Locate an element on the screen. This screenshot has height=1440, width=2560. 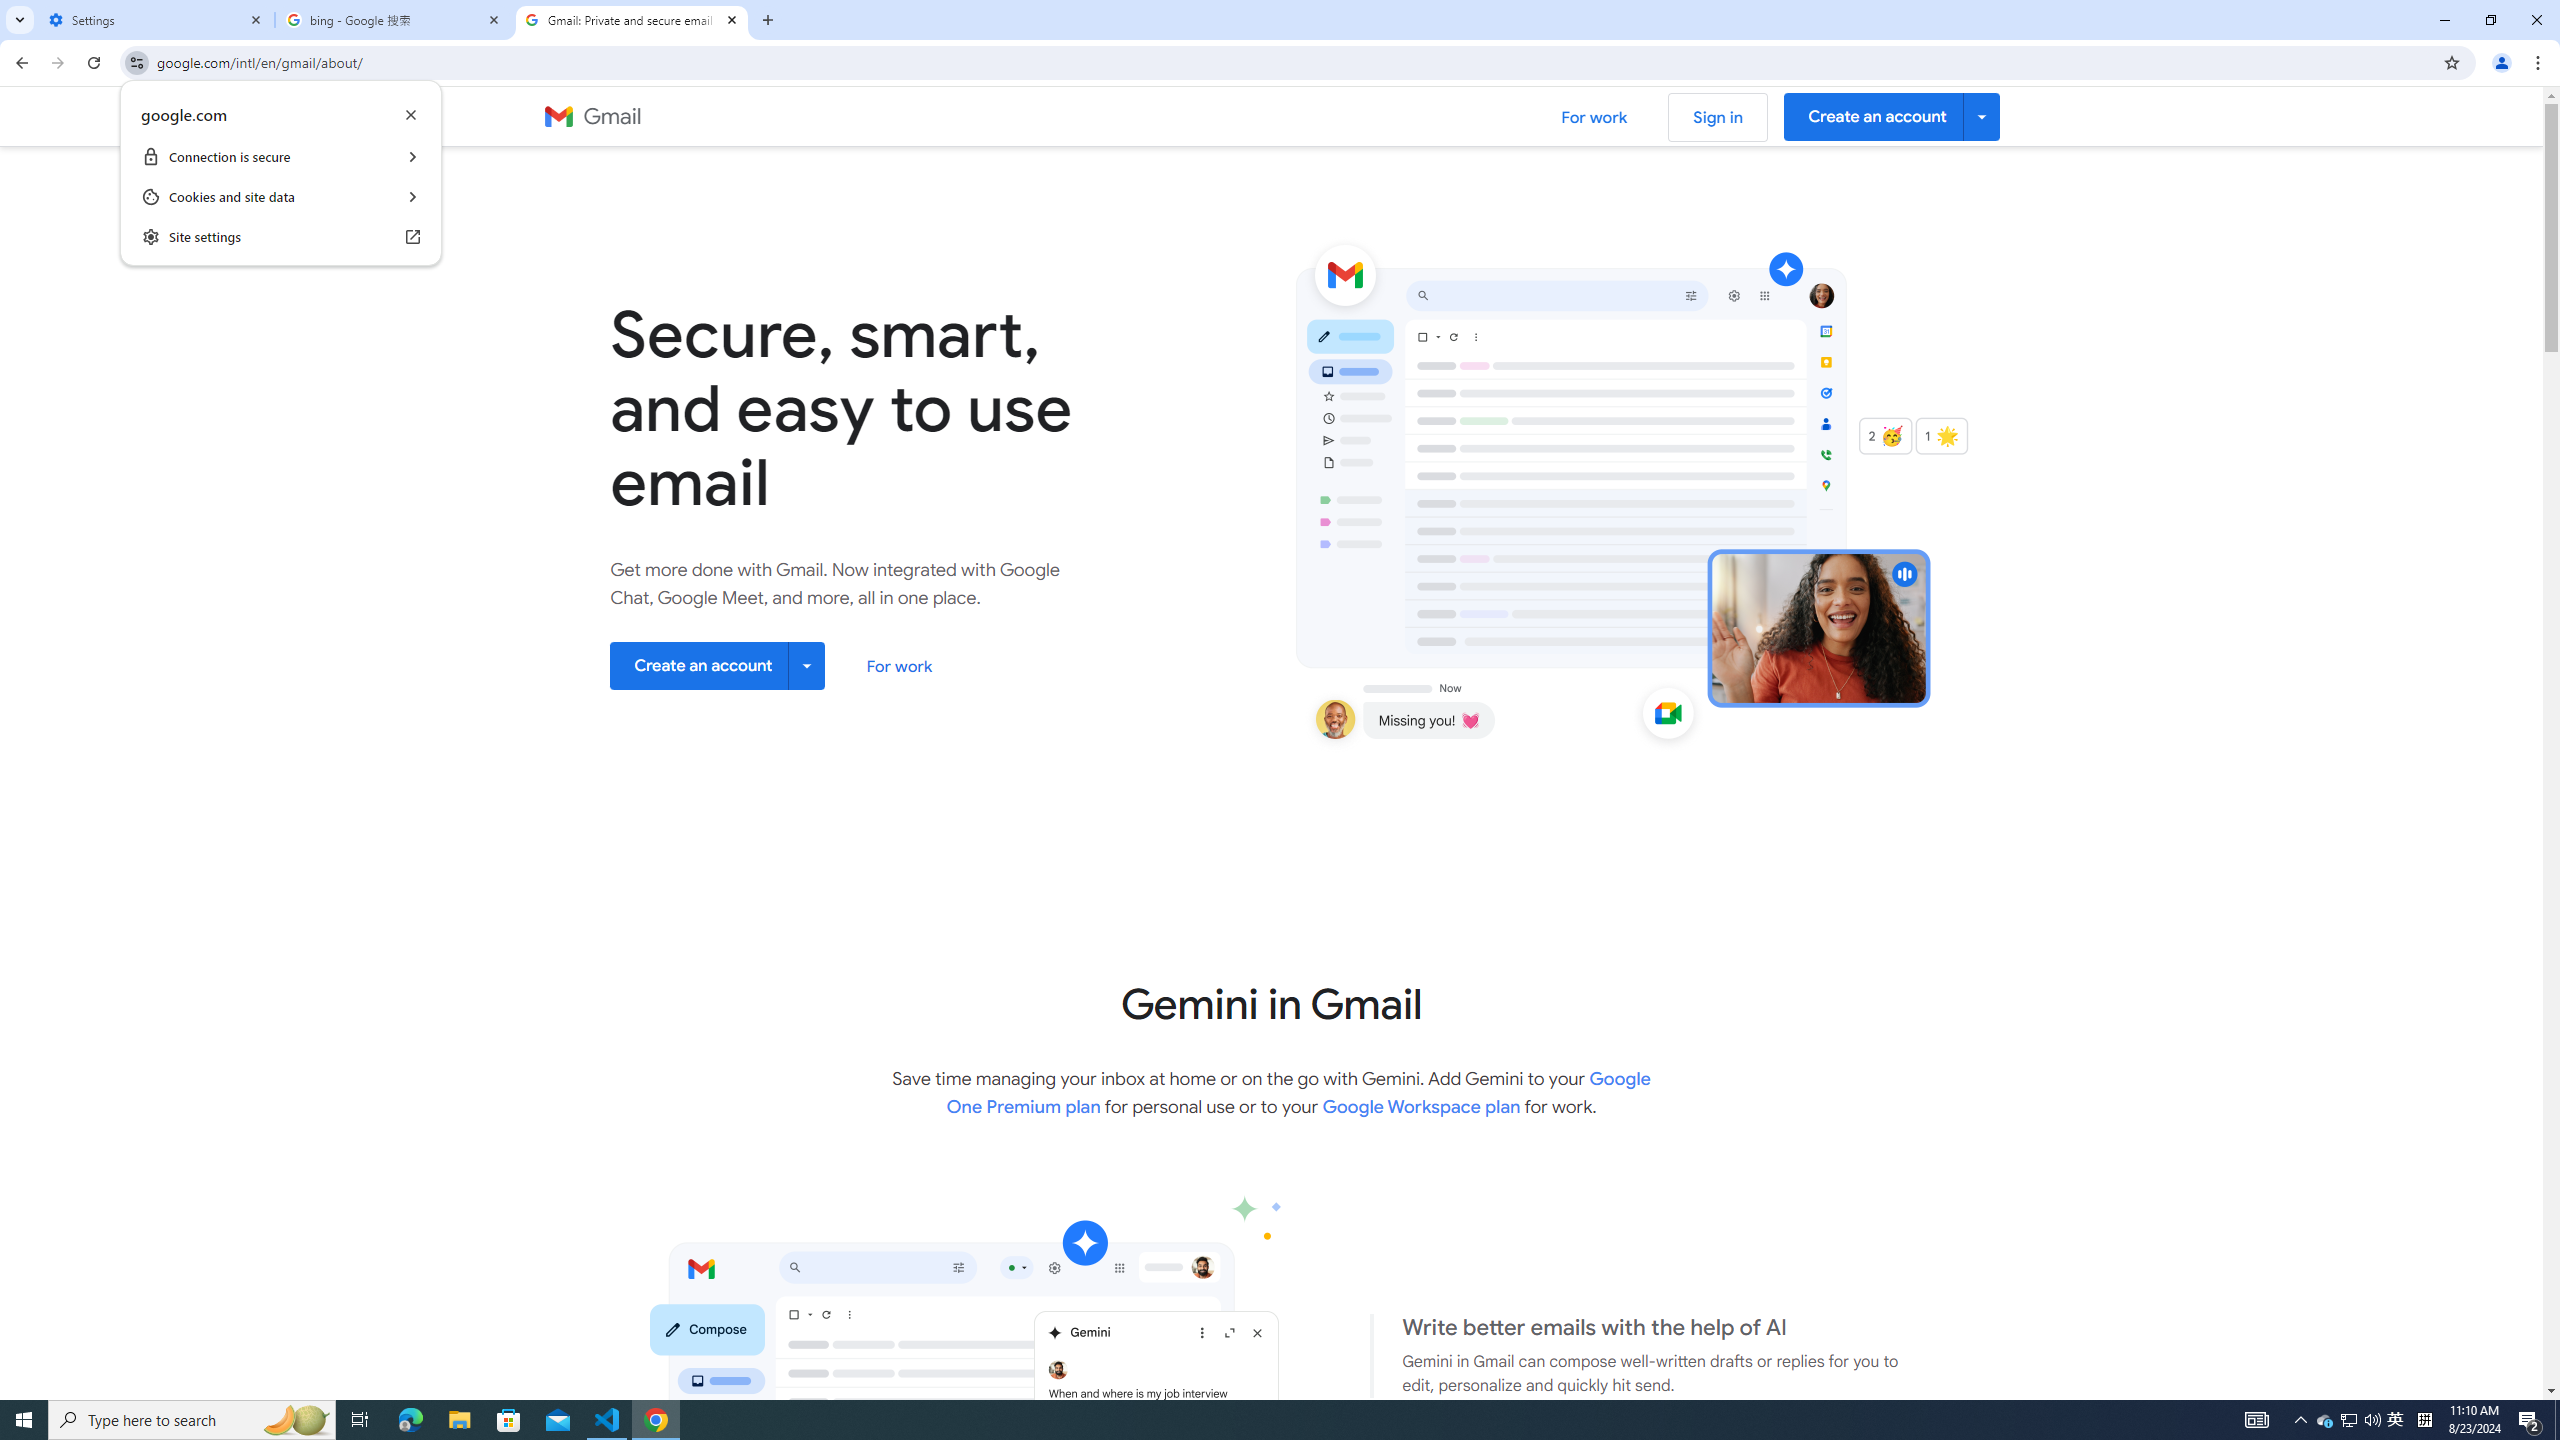
Start is located at coordinates (1420, 1106).